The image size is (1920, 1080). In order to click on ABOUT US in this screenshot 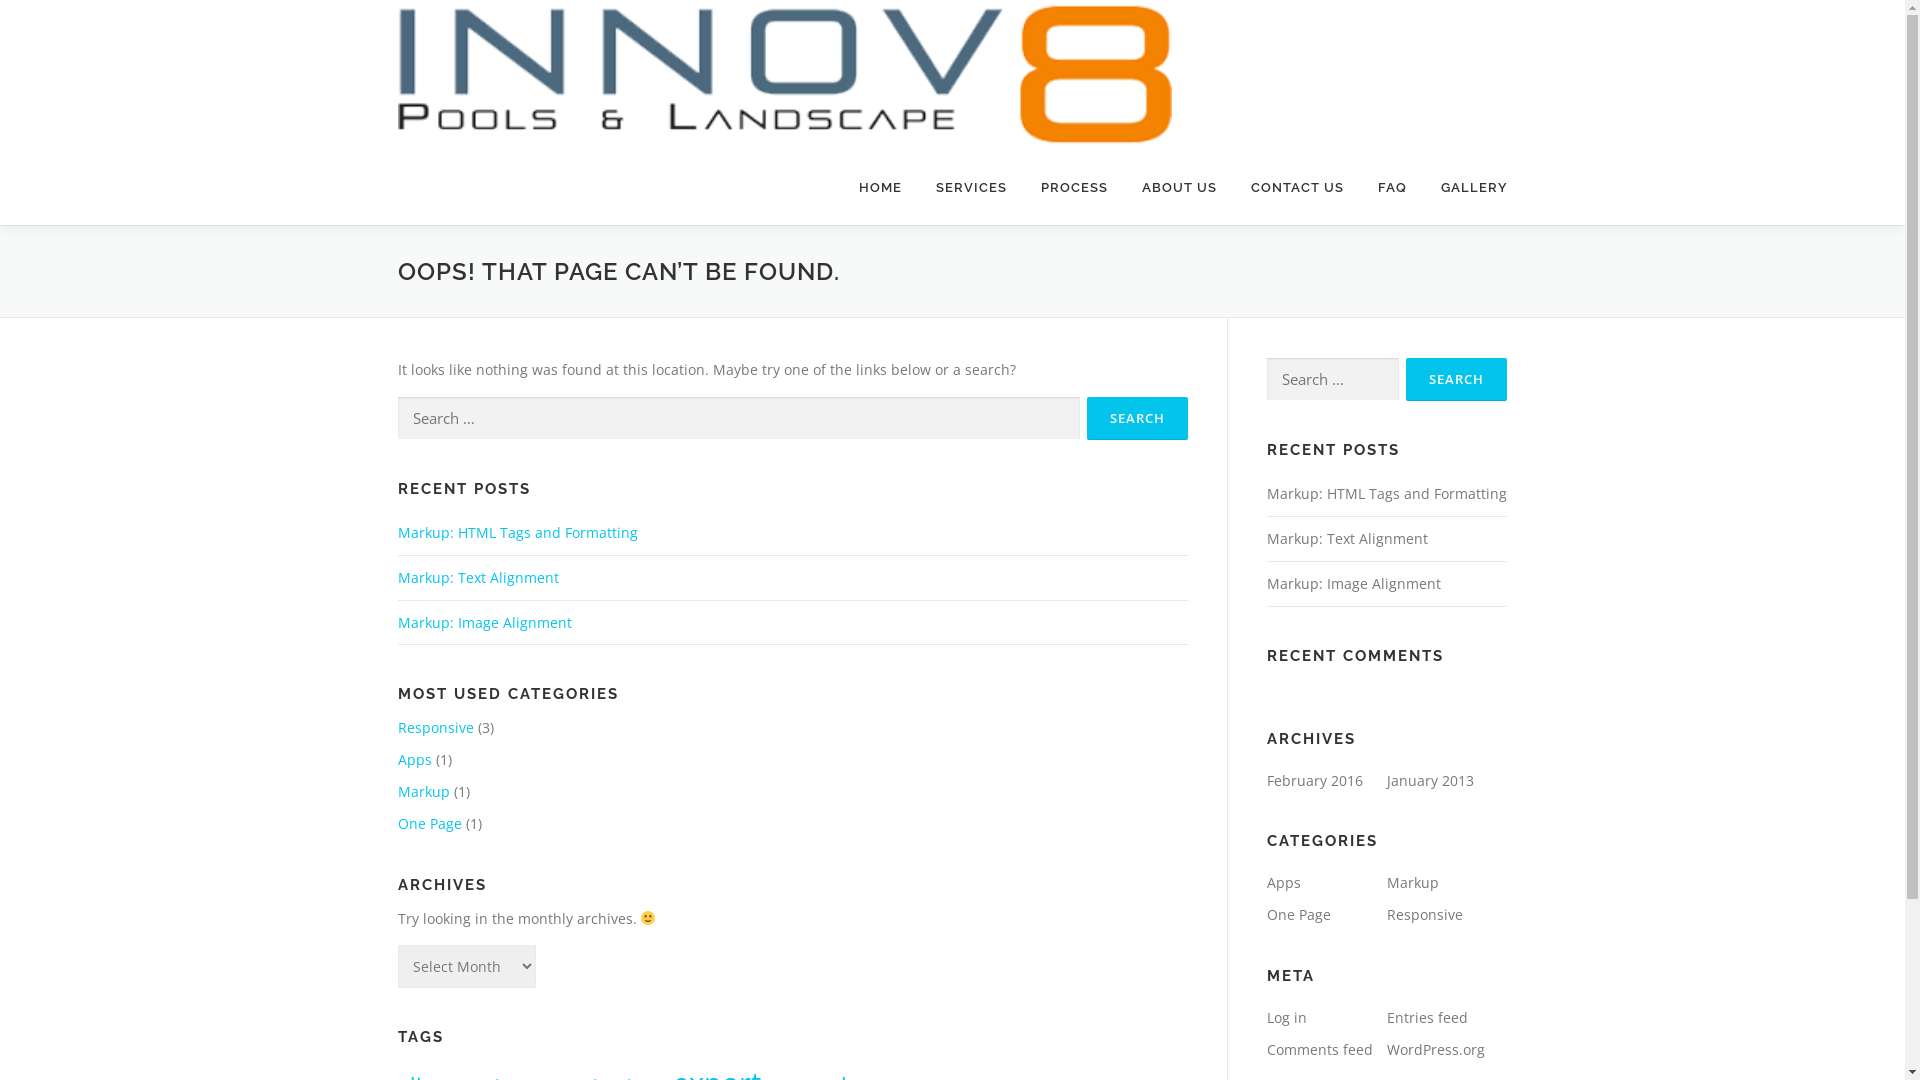, I will do `click(1178, 188)`.